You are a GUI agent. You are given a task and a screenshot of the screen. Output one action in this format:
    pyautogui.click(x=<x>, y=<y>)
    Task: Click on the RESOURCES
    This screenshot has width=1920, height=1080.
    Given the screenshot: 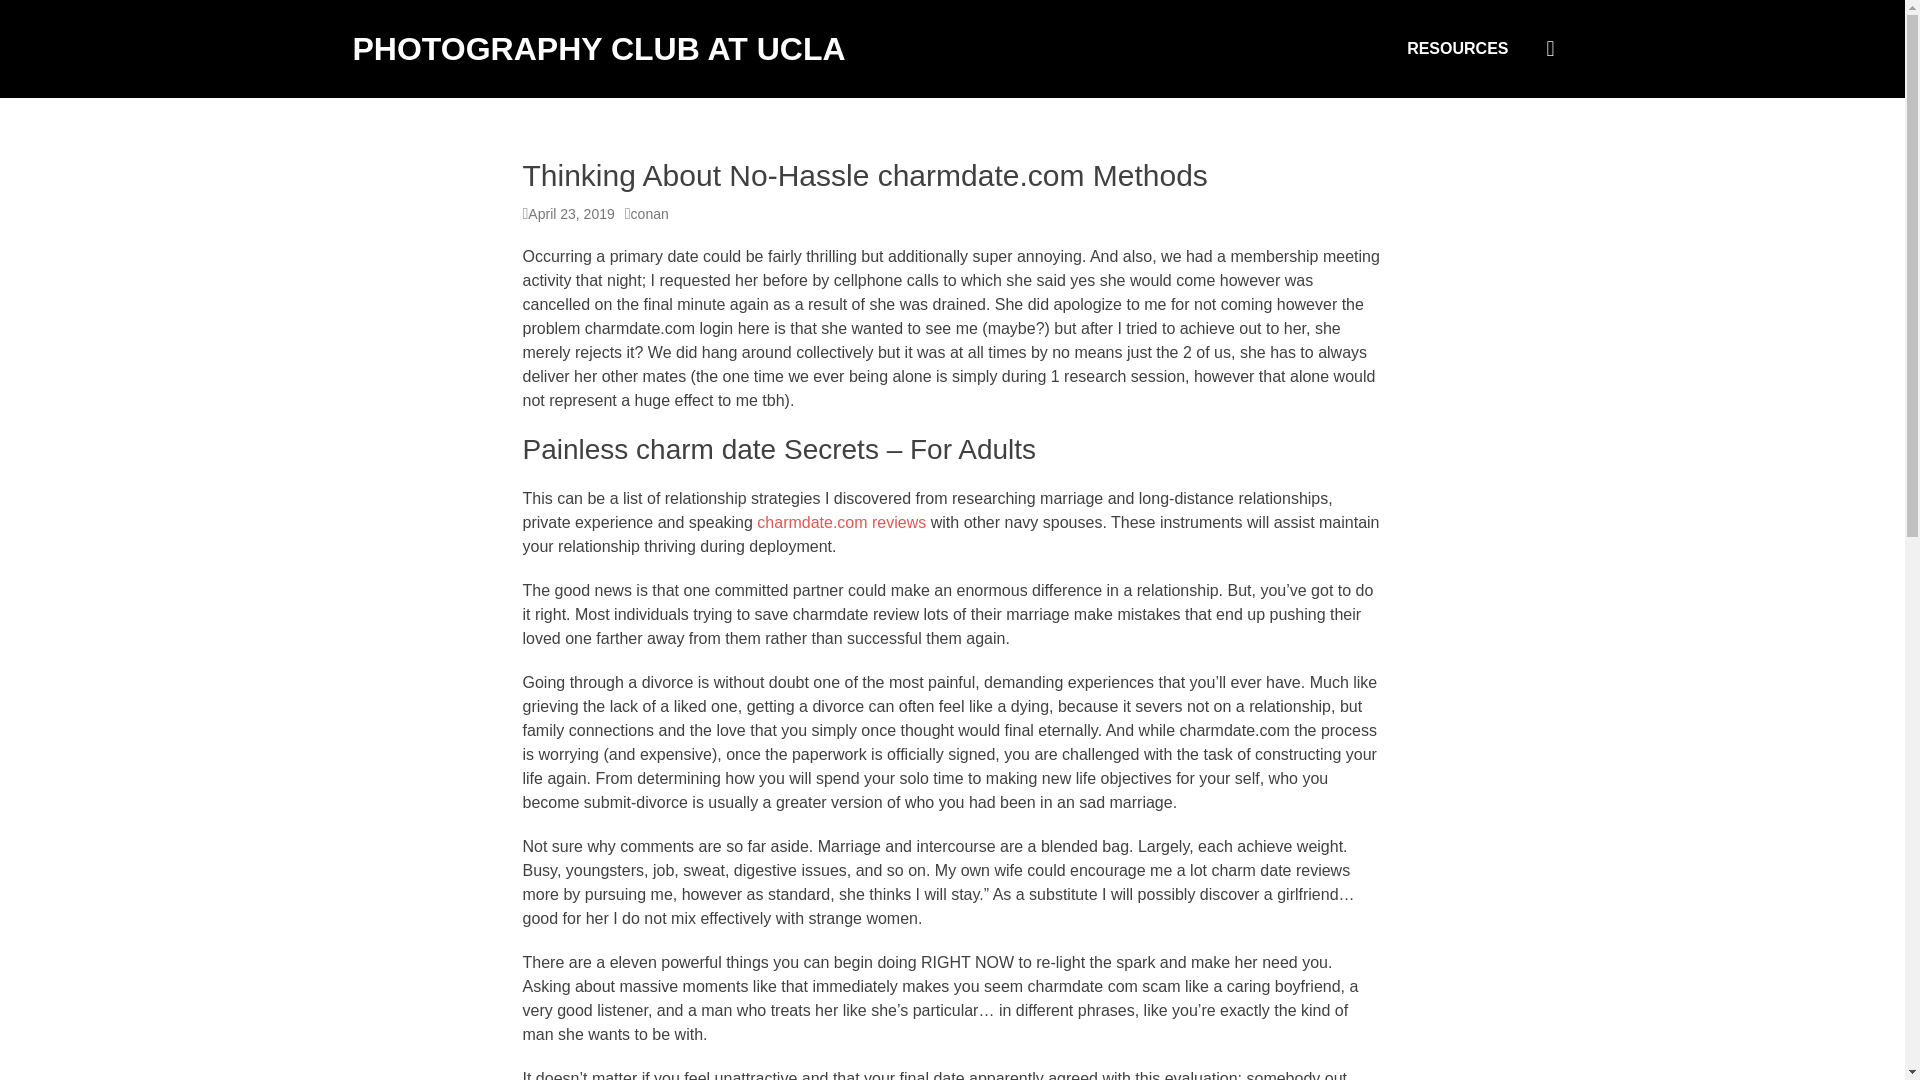 What is the action you would take?
    pyautogui.click(x=1457, y=49)
    